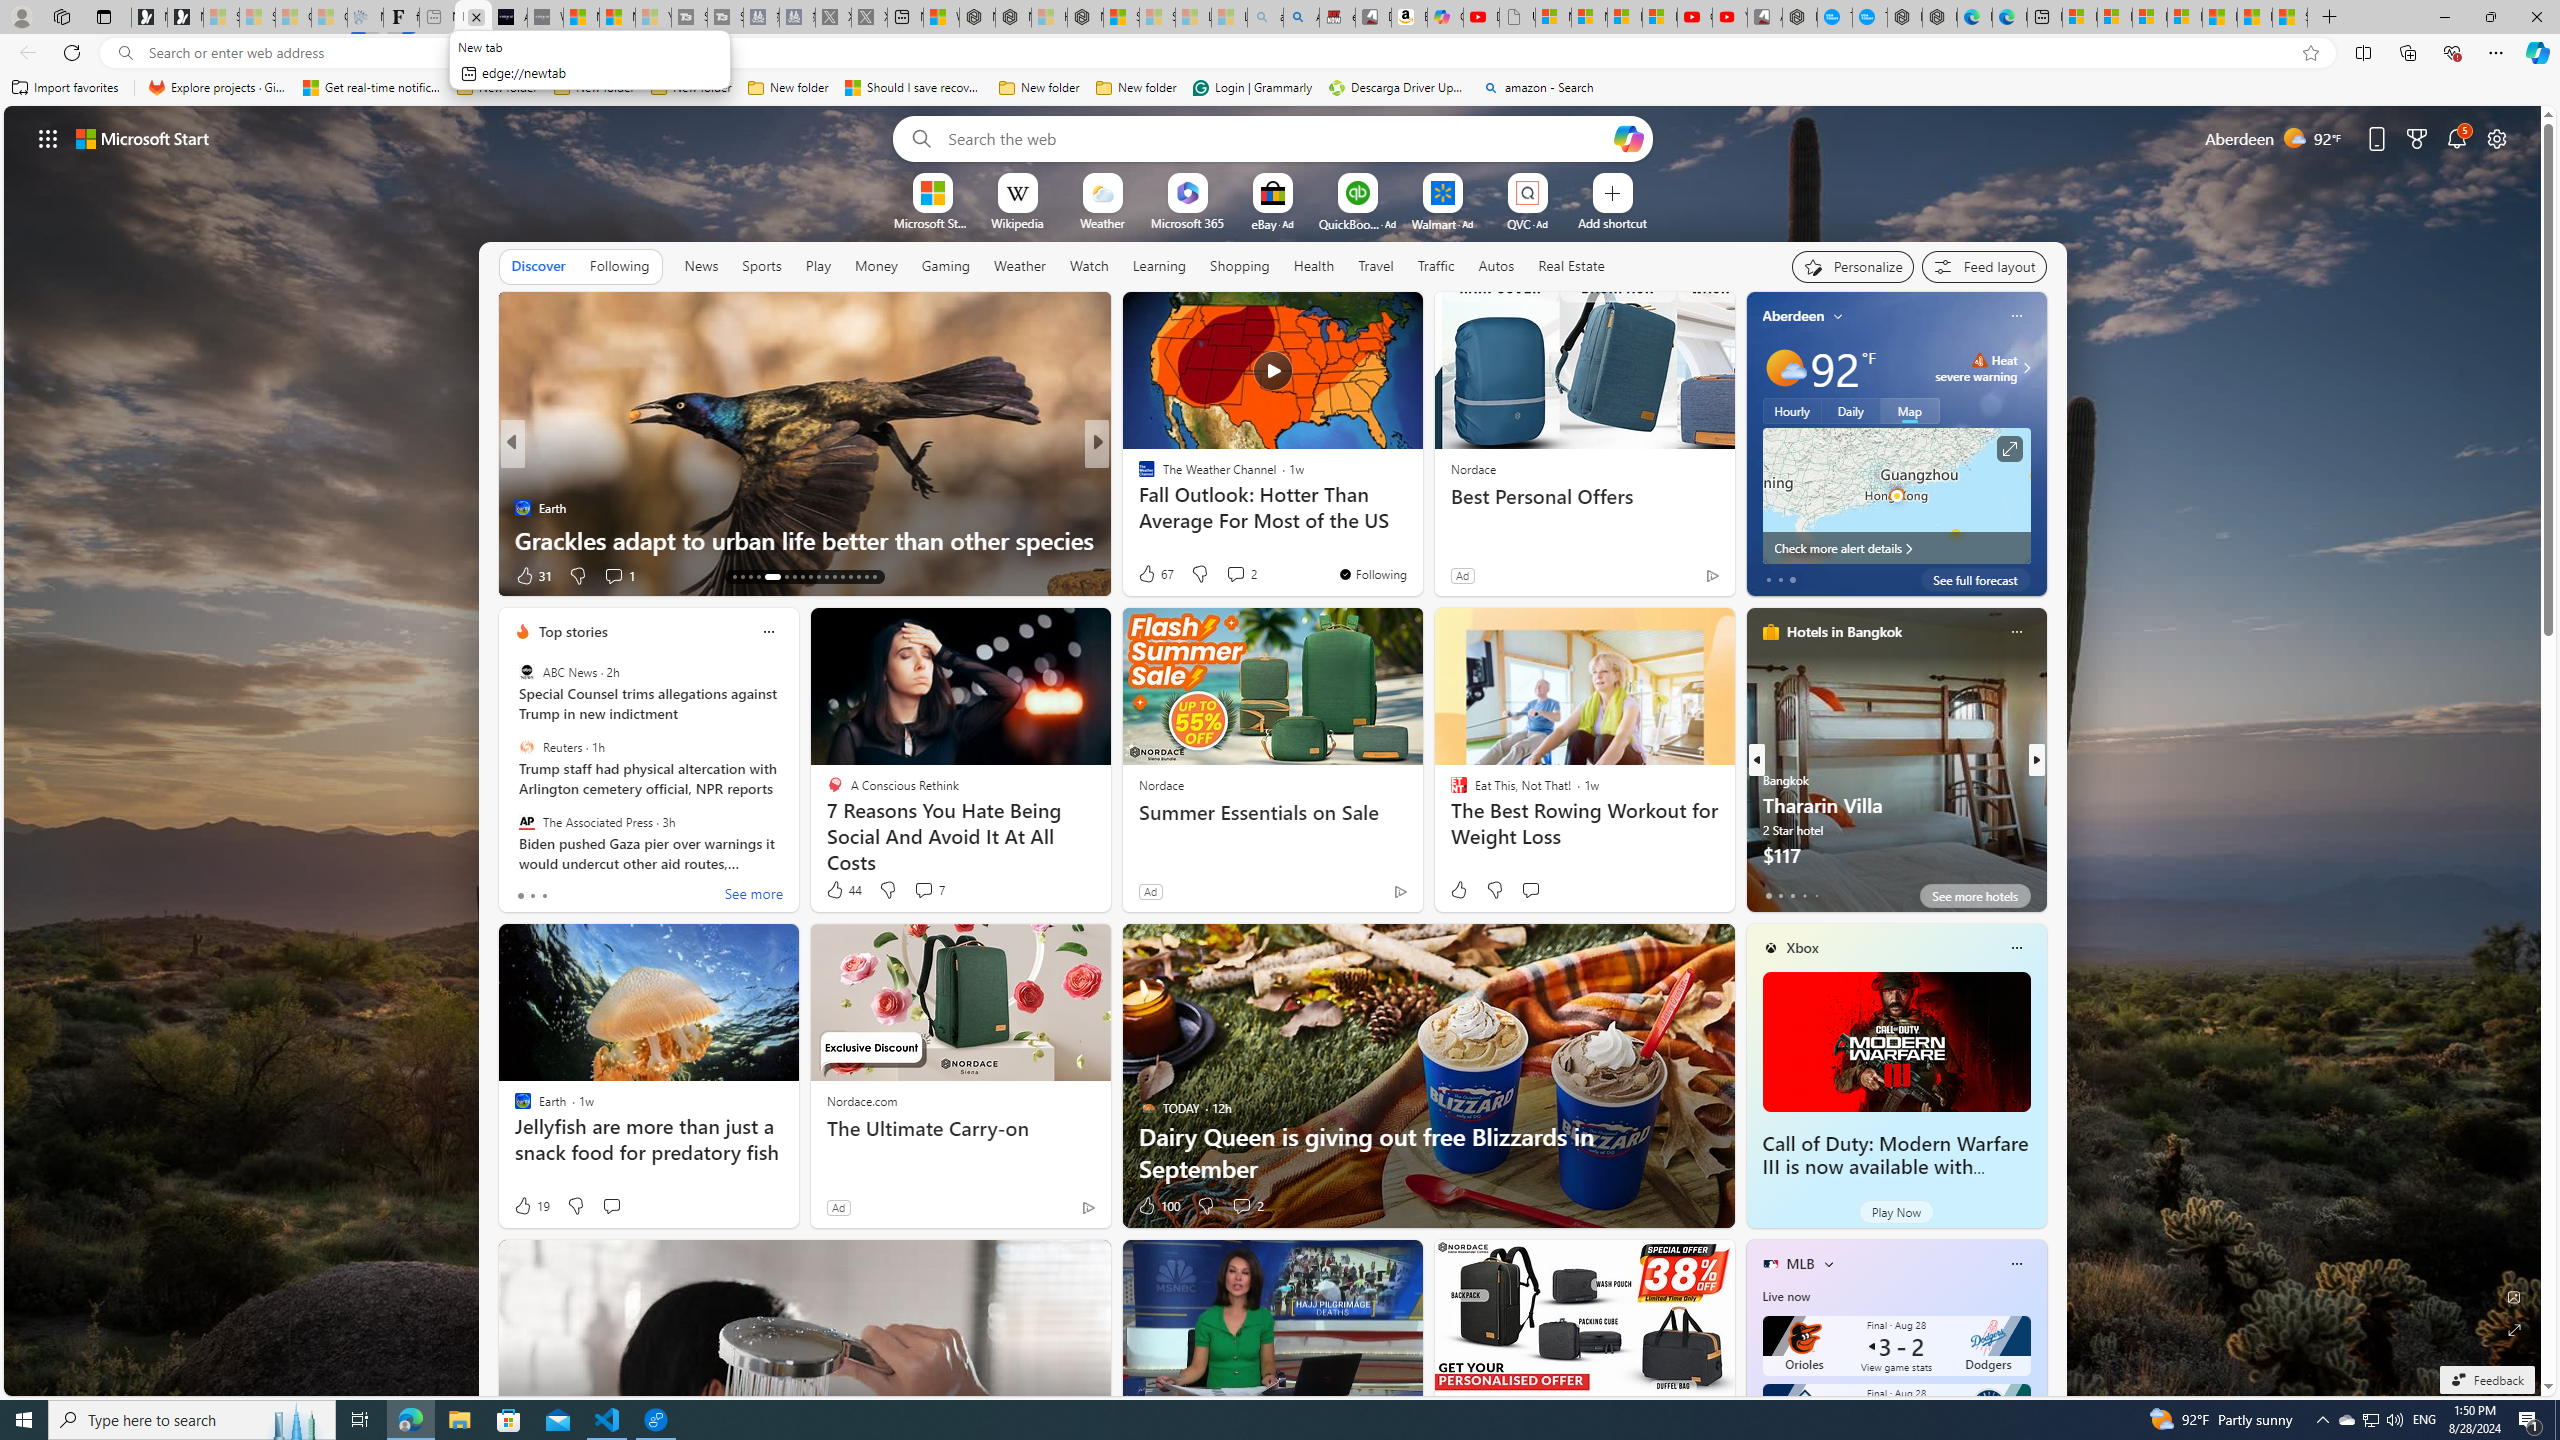 The height and width of the screenshot is (1440, 2560). What do you see at coordinates (1137, 476) in the screenshot?
I see `The Daily Beast` at bounding box center [1137, 476].